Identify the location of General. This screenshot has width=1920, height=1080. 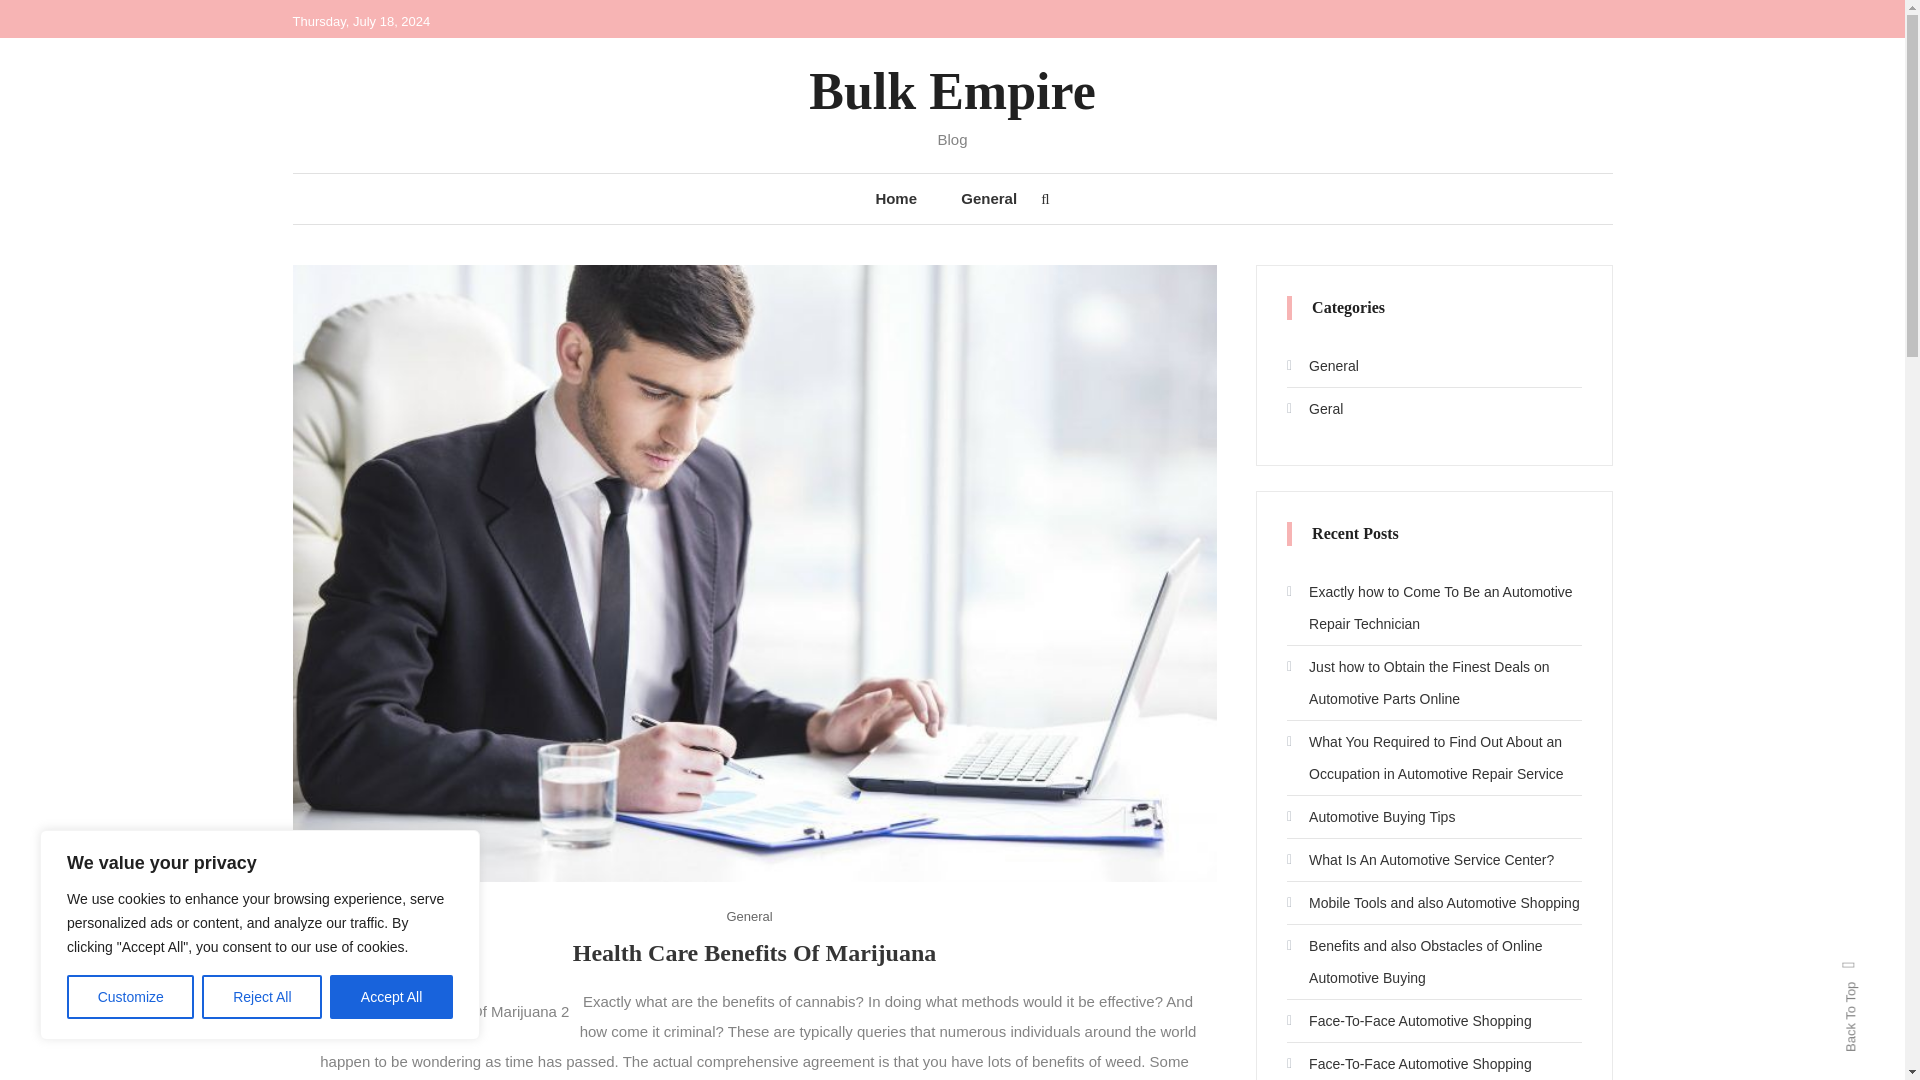
(988, 198).